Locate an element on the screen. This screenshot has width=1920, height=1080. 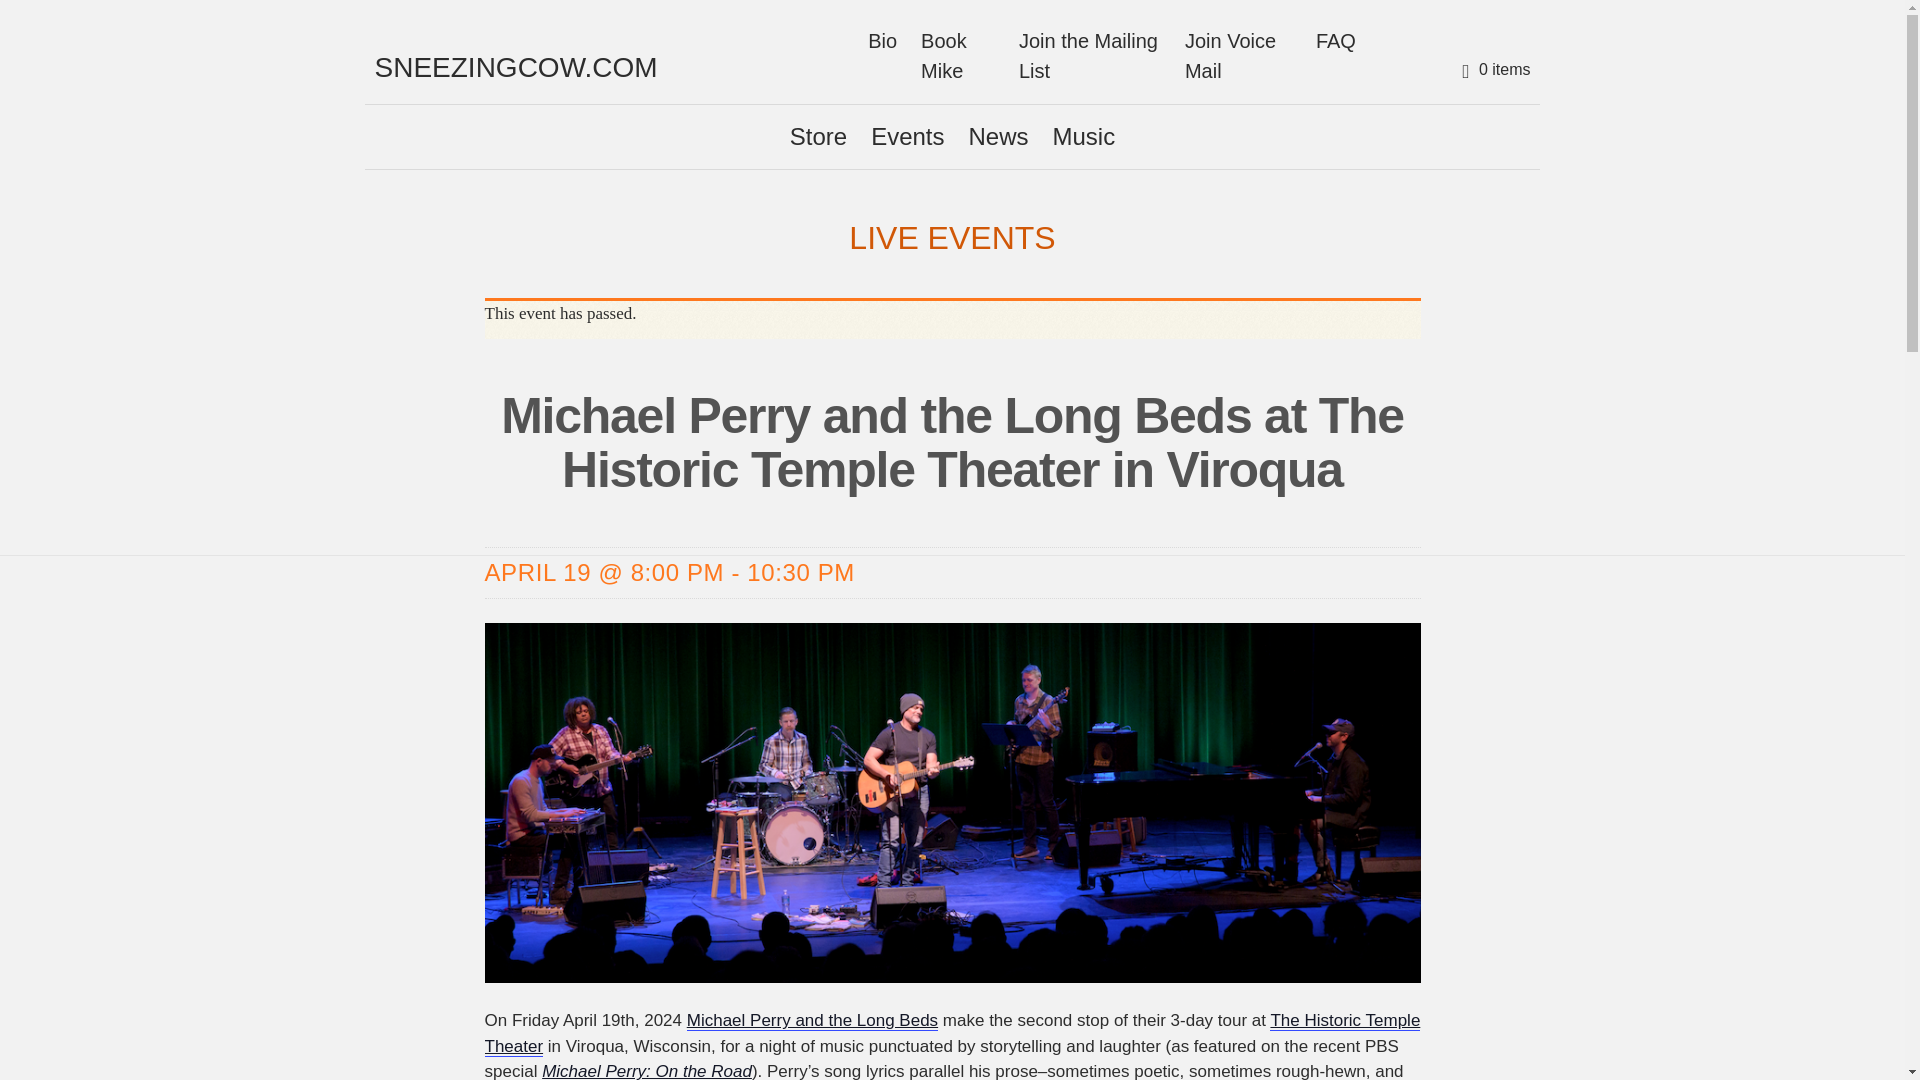
FAQ is located at coordinates (1335, 40).